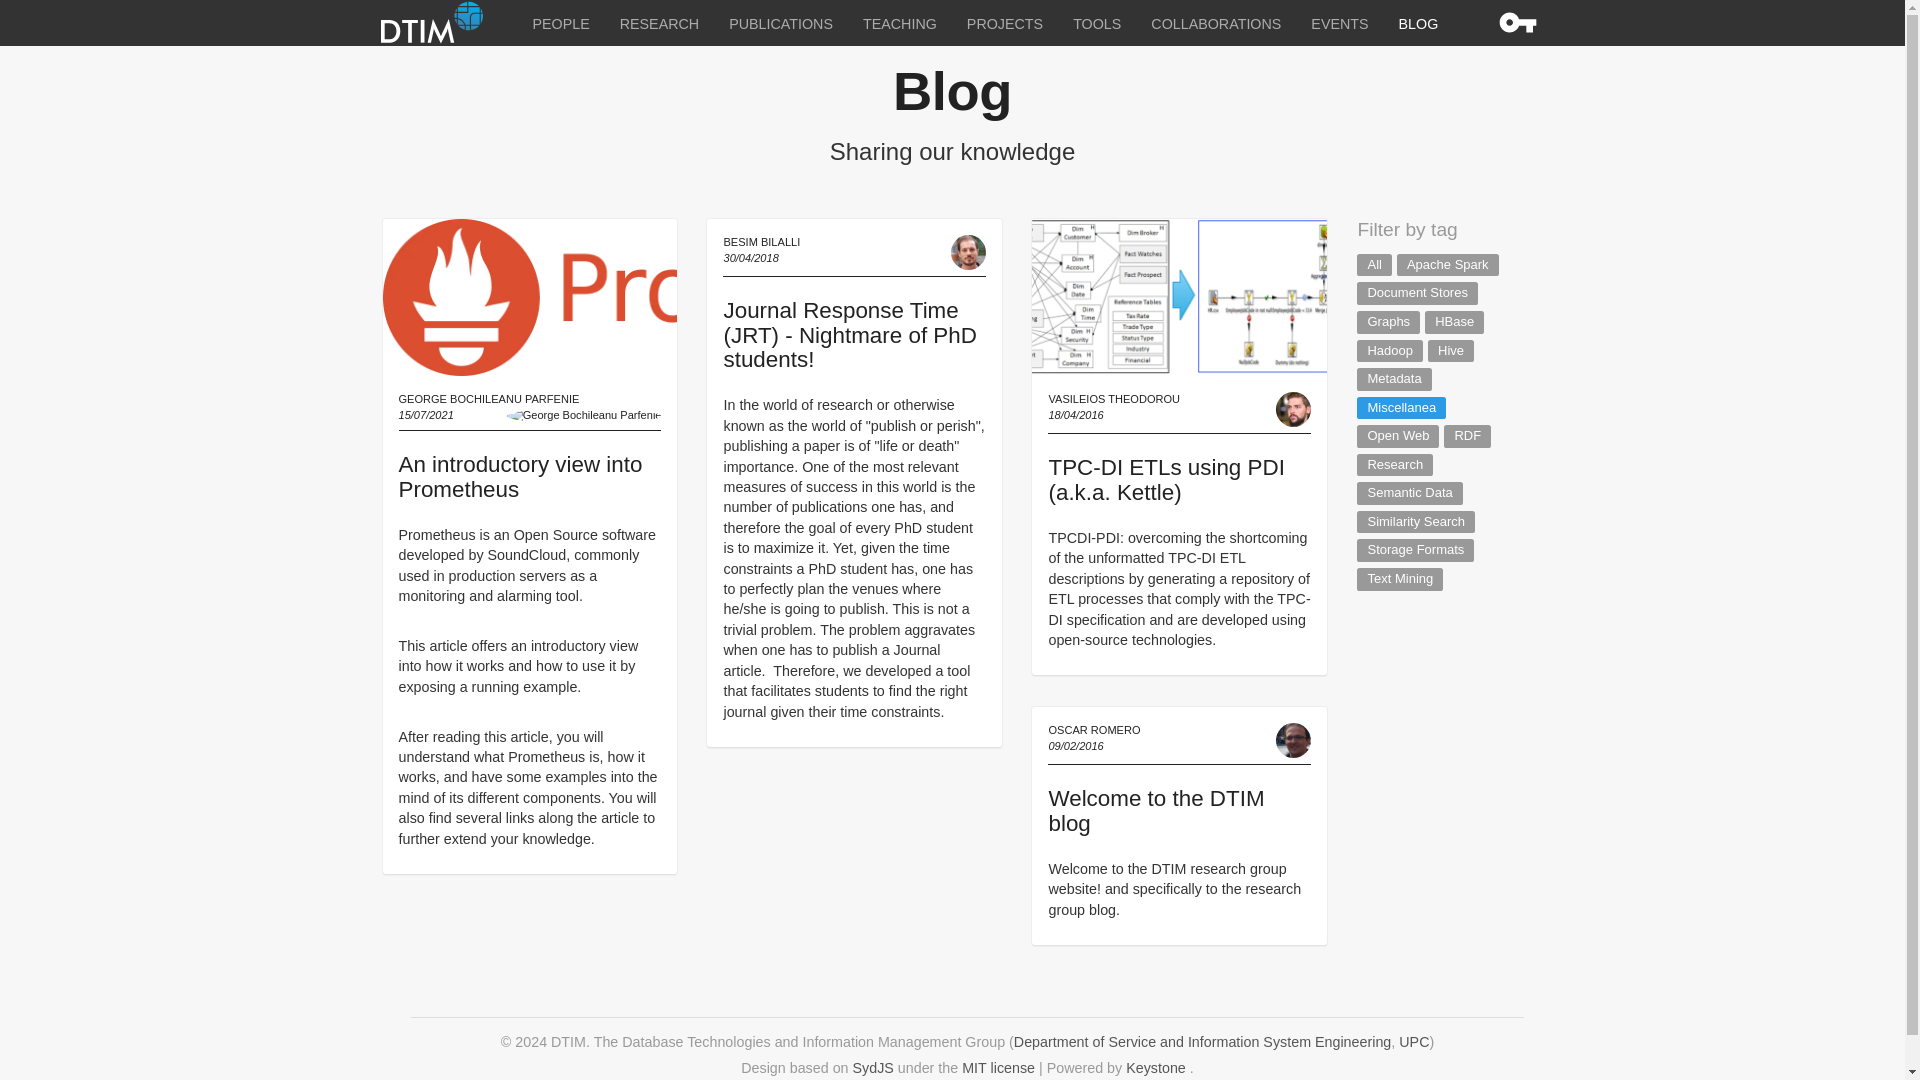 Image resolution: width=1920 pixels, height=1080 pixels. I want to click on TEACHING, so click(900, 23).